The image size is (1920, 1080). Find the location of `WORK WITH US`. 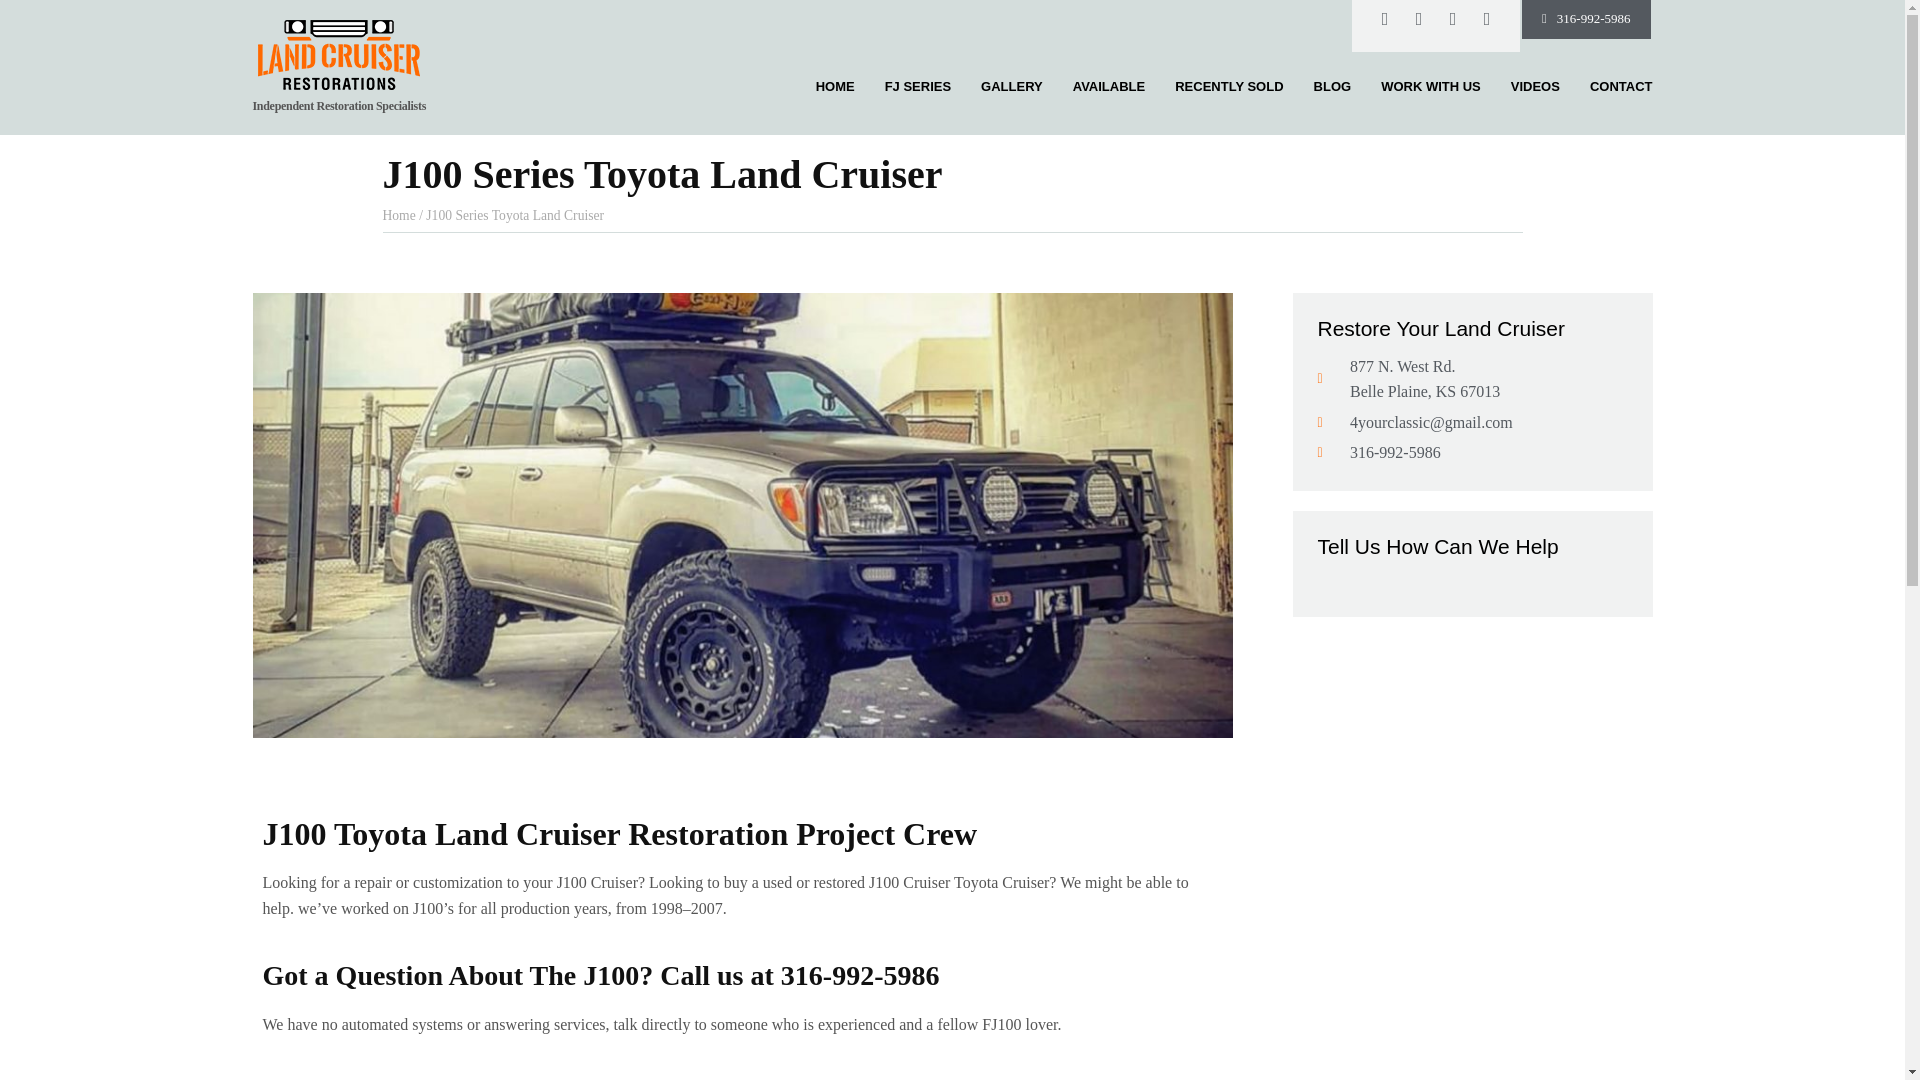

WORK WITH US is located at coordinates (1430, 86).